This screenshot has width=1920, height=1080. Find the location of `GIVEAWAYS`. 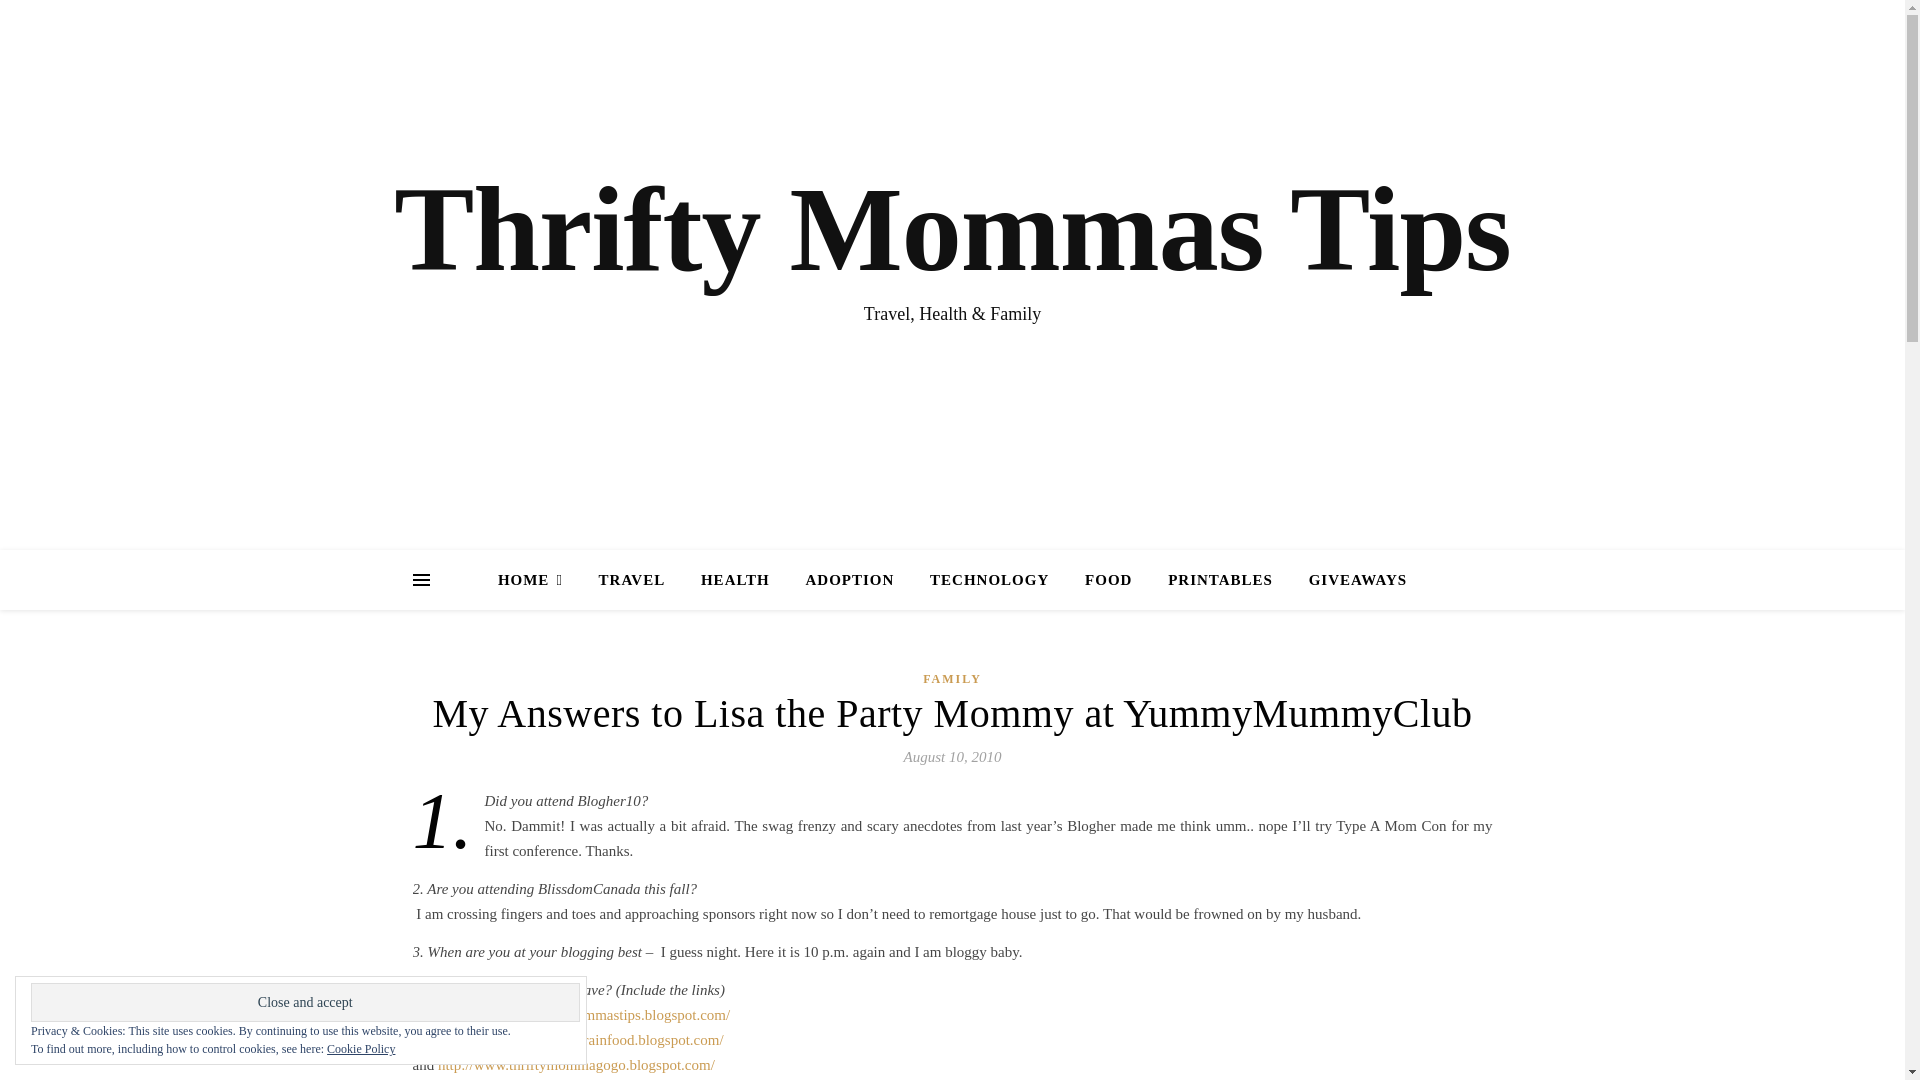

GIVEAWAYS is located at coordinates (1350, 580).